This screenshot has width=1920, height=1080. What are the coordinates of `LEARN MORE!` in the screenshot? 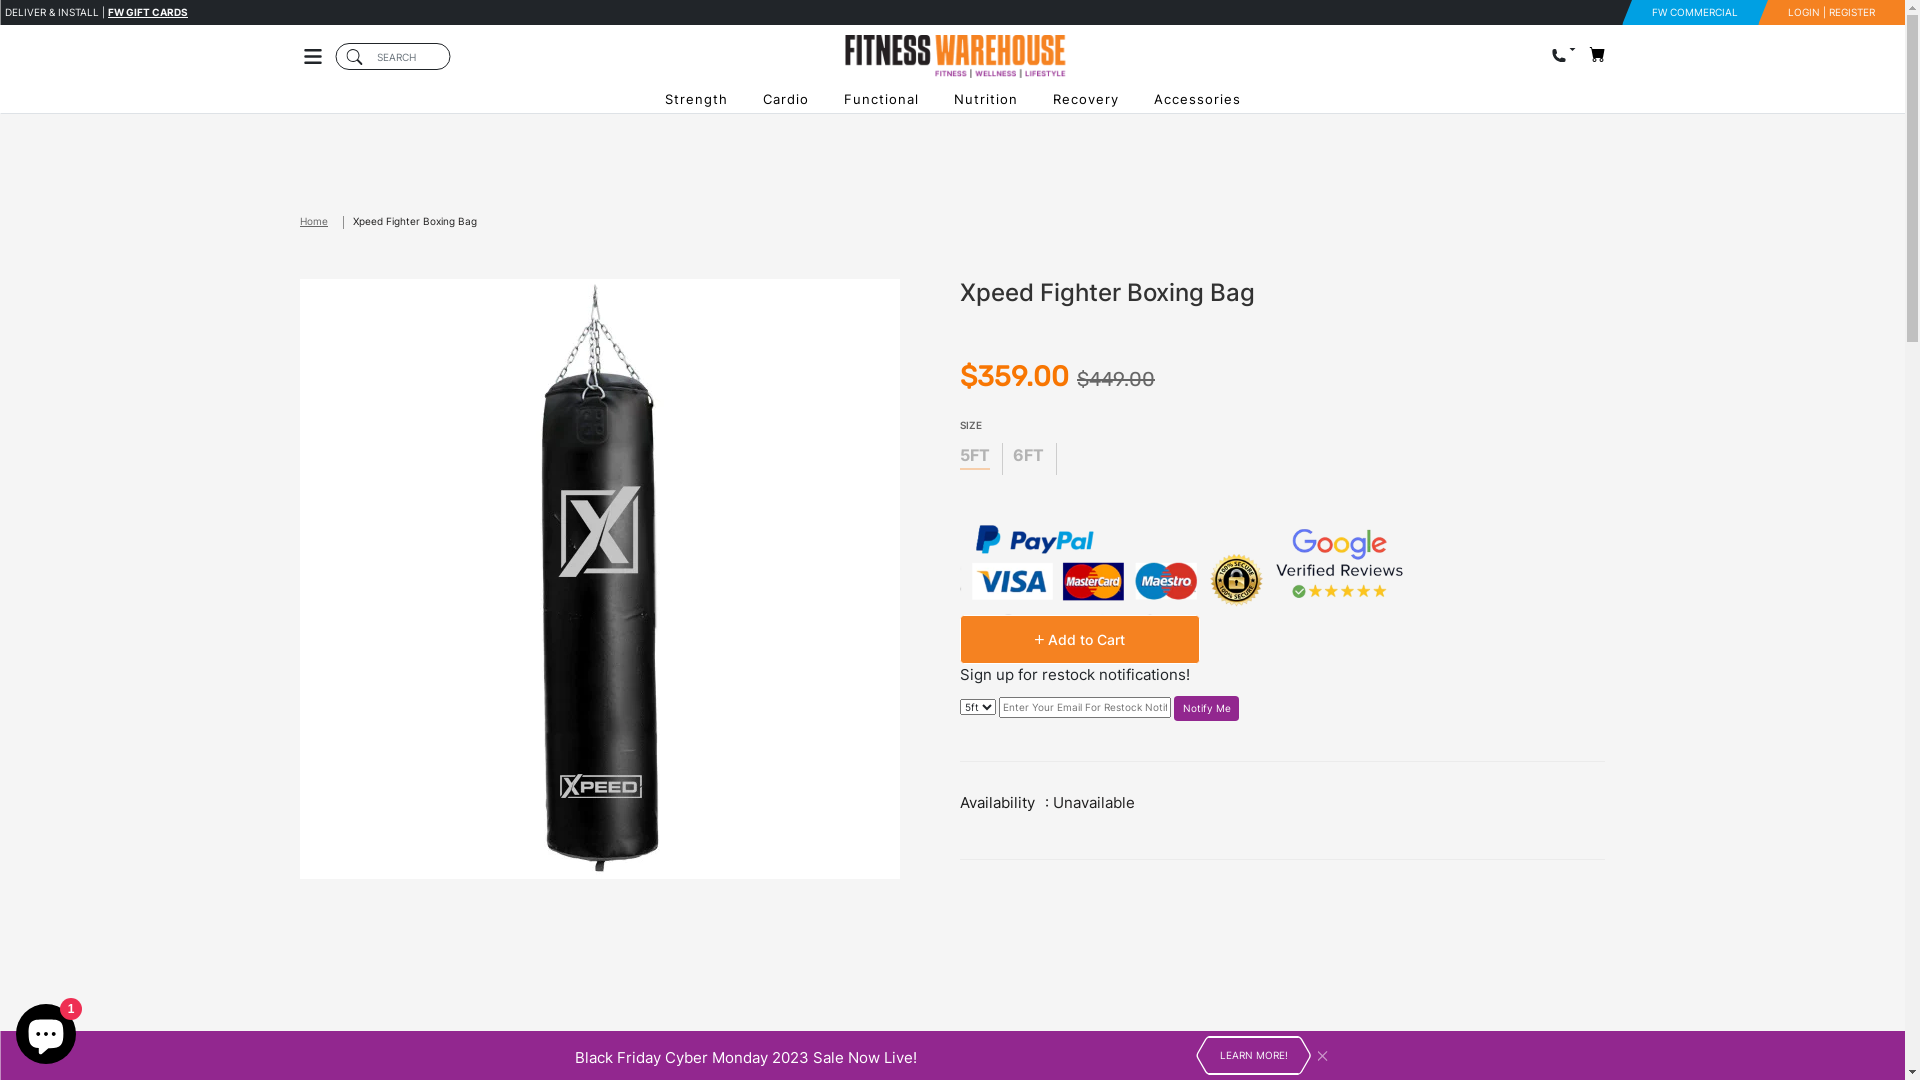 It's located at (1254, 1056).